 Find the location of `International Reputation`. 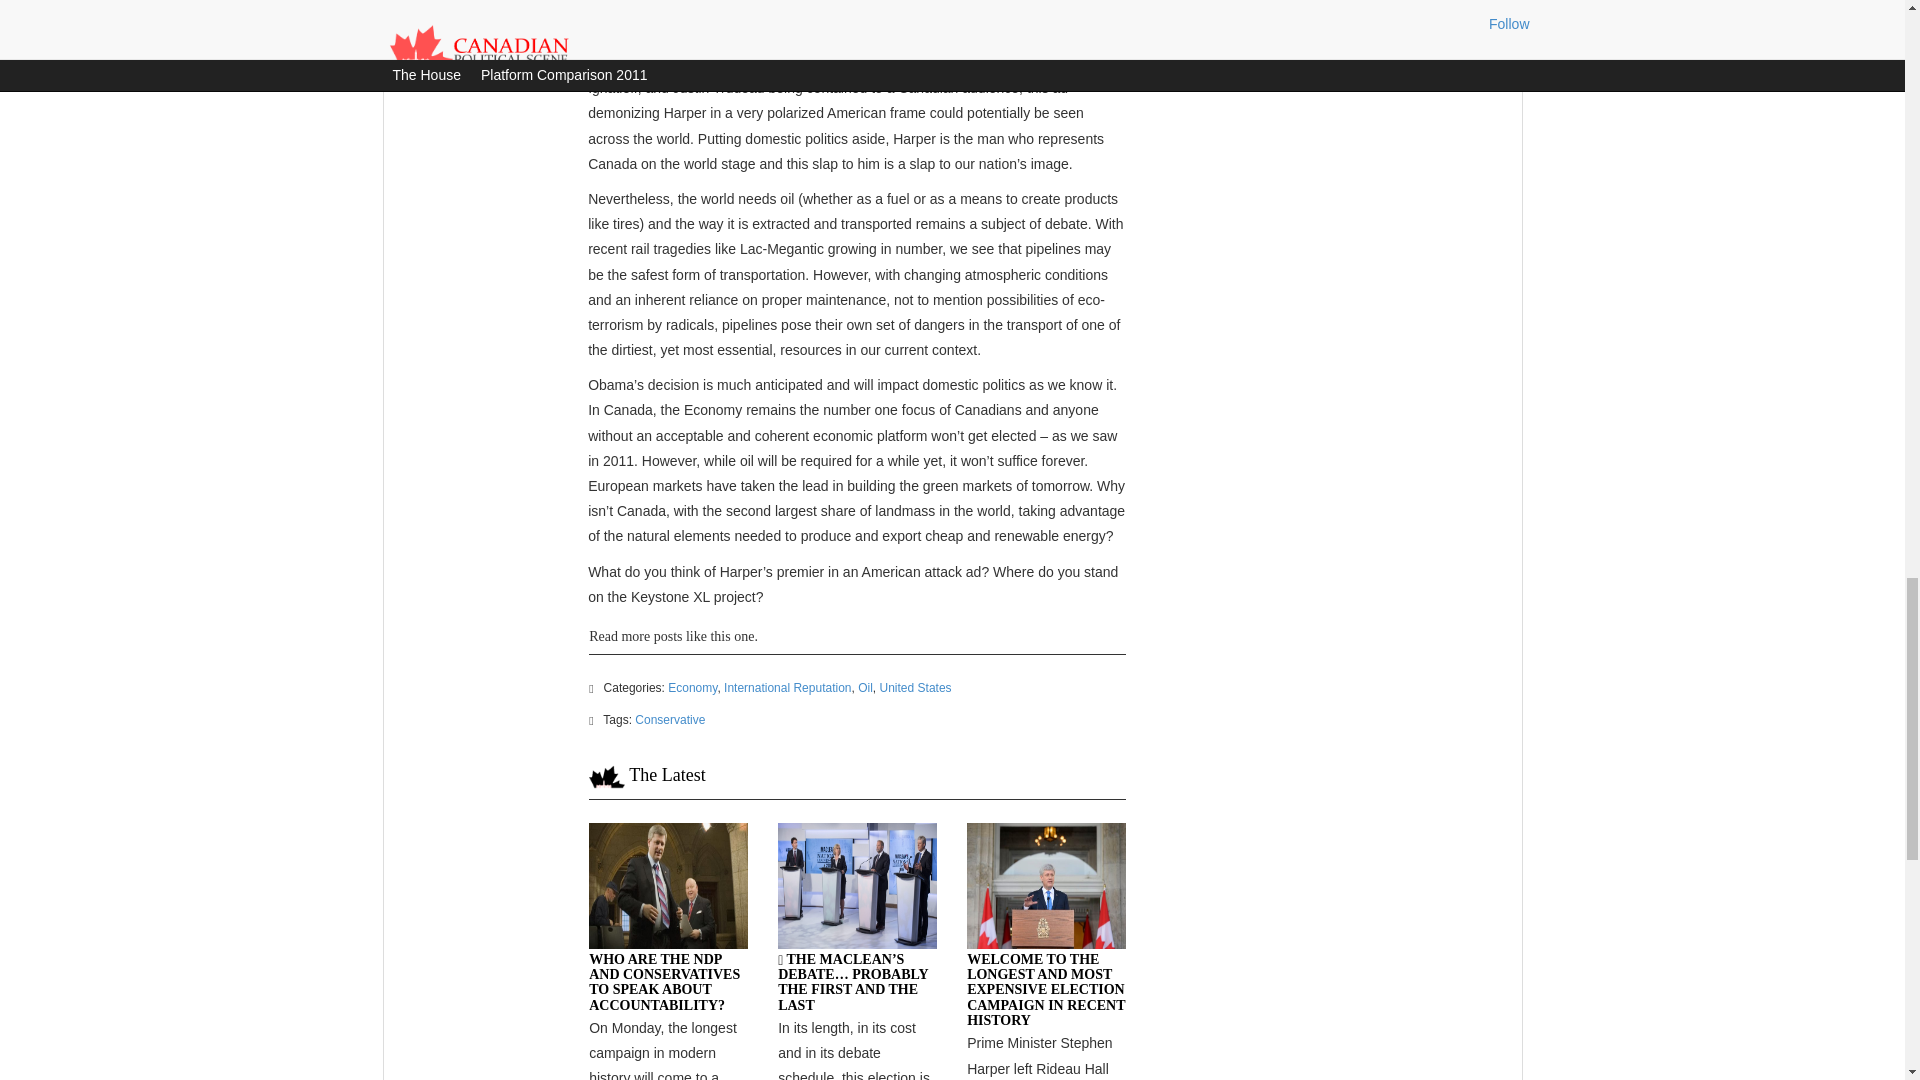

International Reputation is located at coordinates (786, 688).